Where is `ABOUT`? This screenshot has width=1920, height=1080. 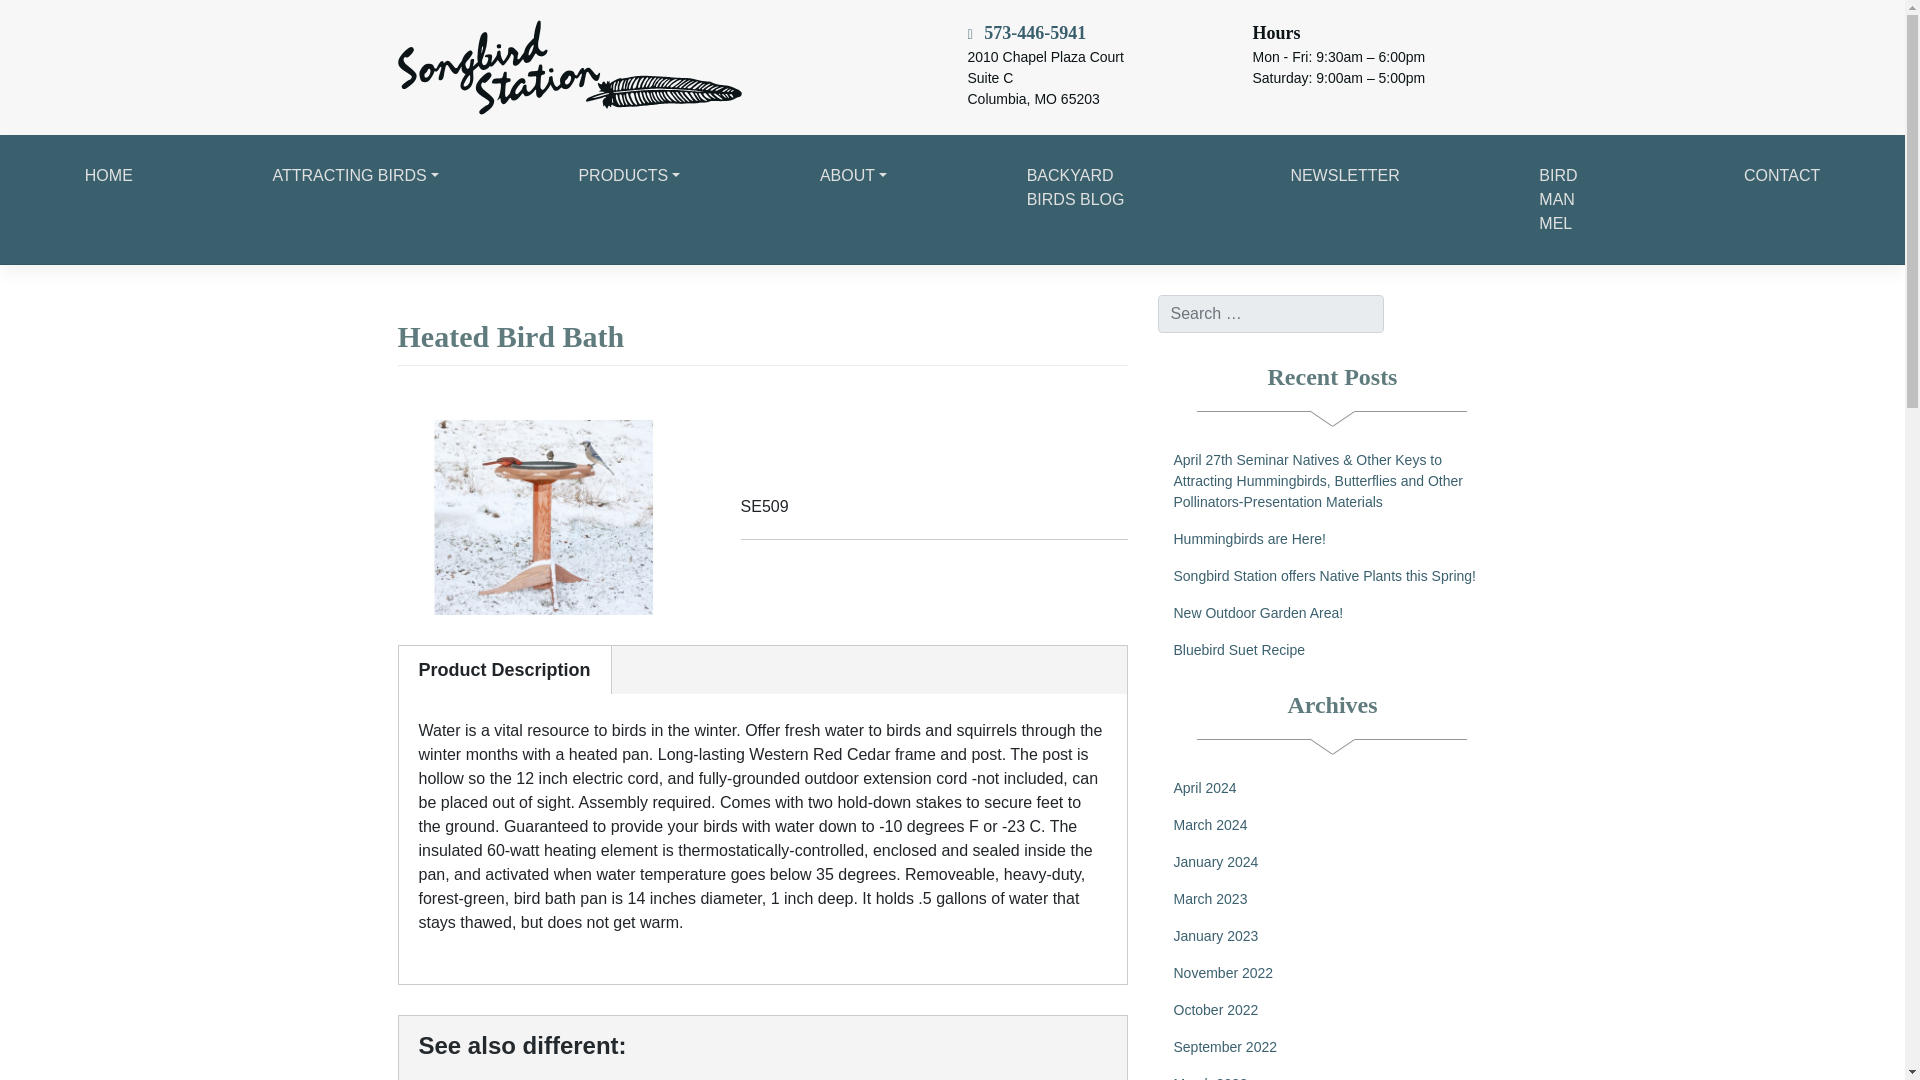 ABOUT is located at coordinates (853, 176).